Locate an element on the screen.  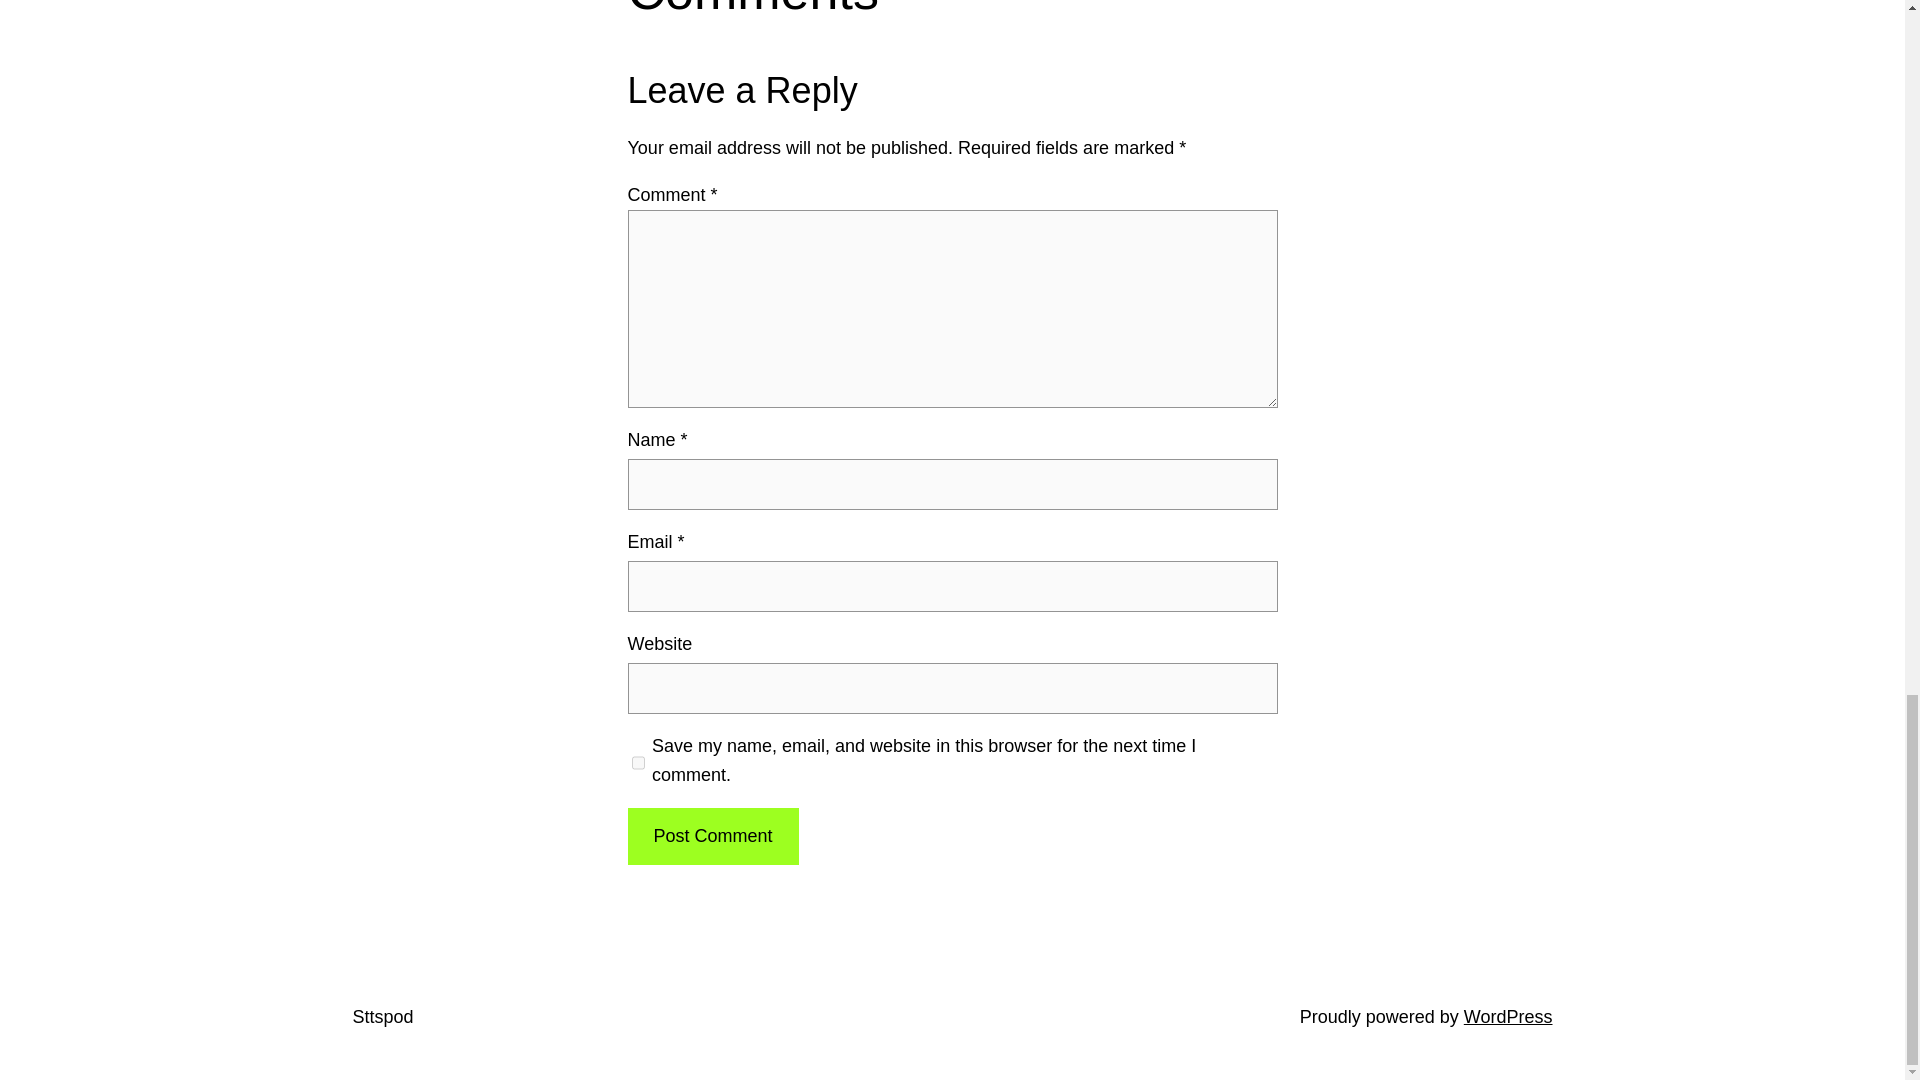
WordPress is located at coordinates (1508, 1016).